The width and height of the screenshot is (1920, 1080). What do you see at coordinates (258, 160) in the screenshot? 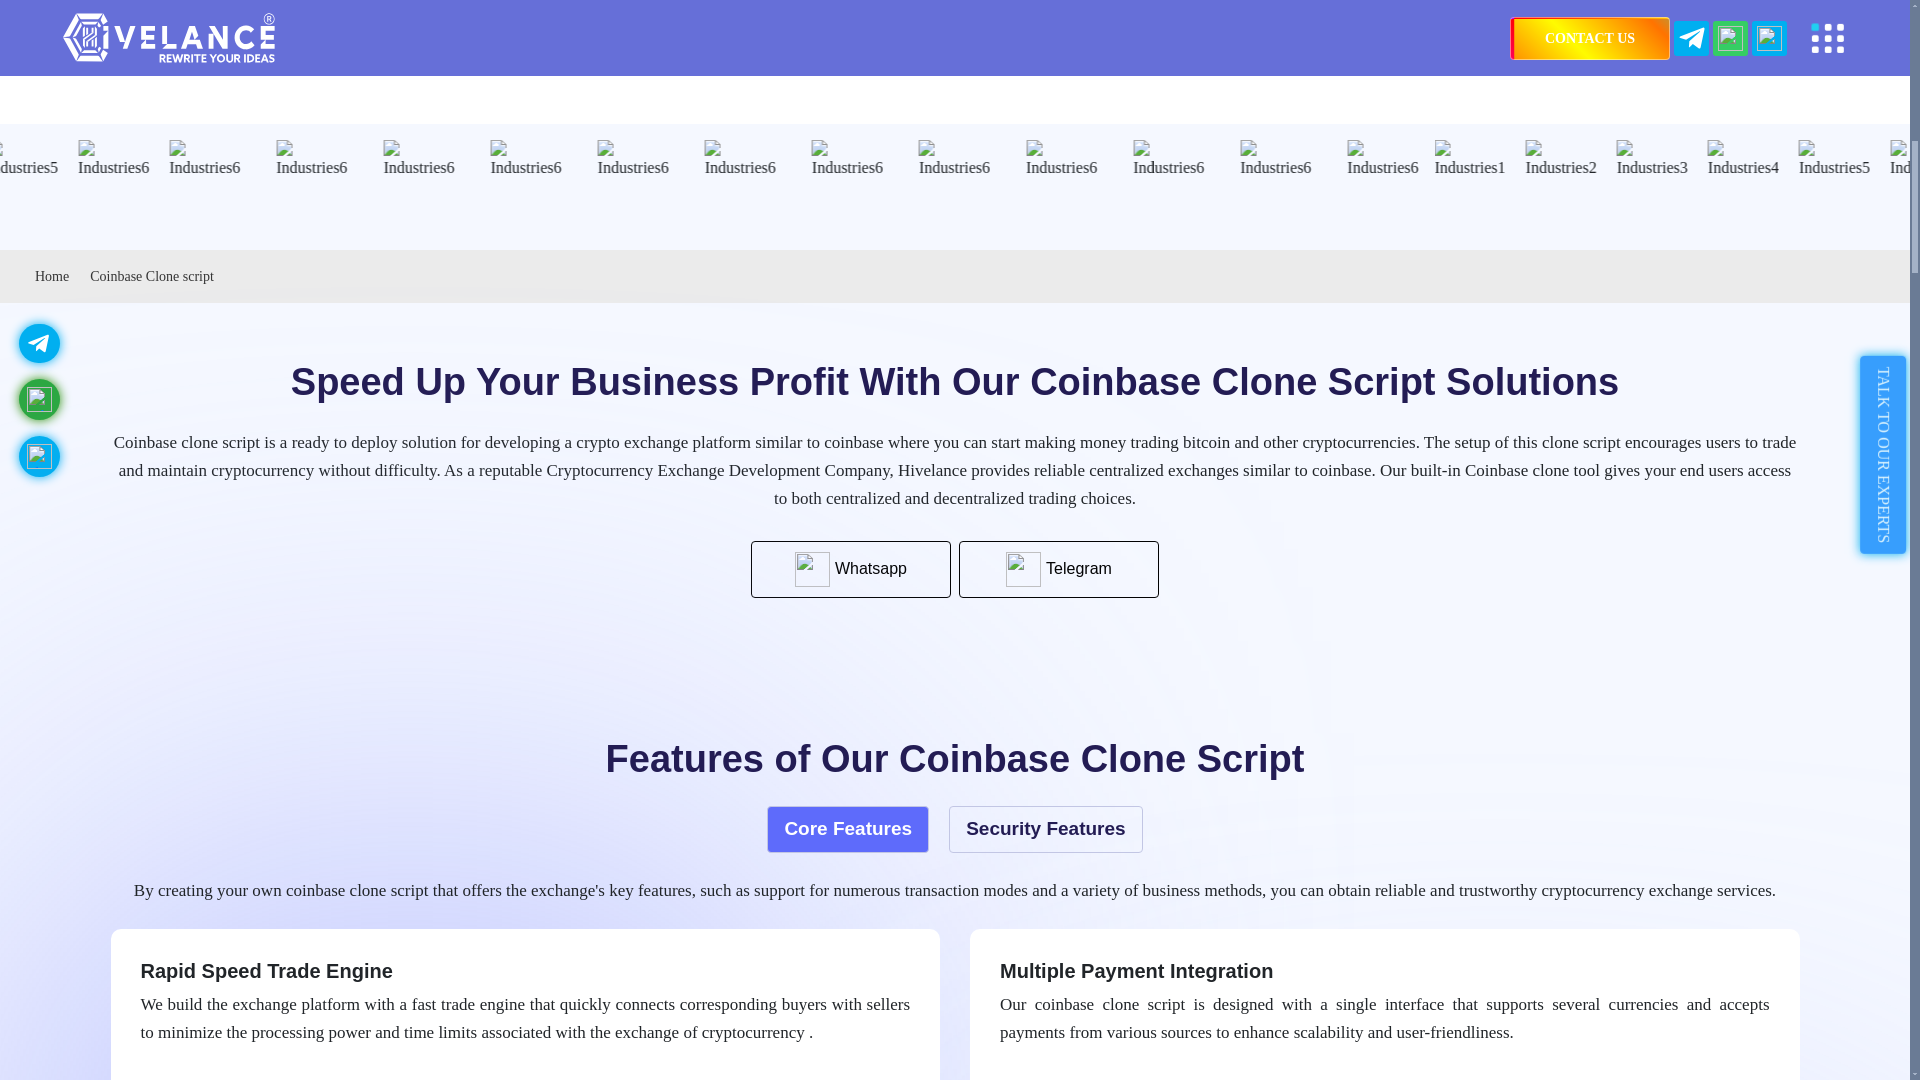
I see `Industries5` at bounding box center [258, 160].